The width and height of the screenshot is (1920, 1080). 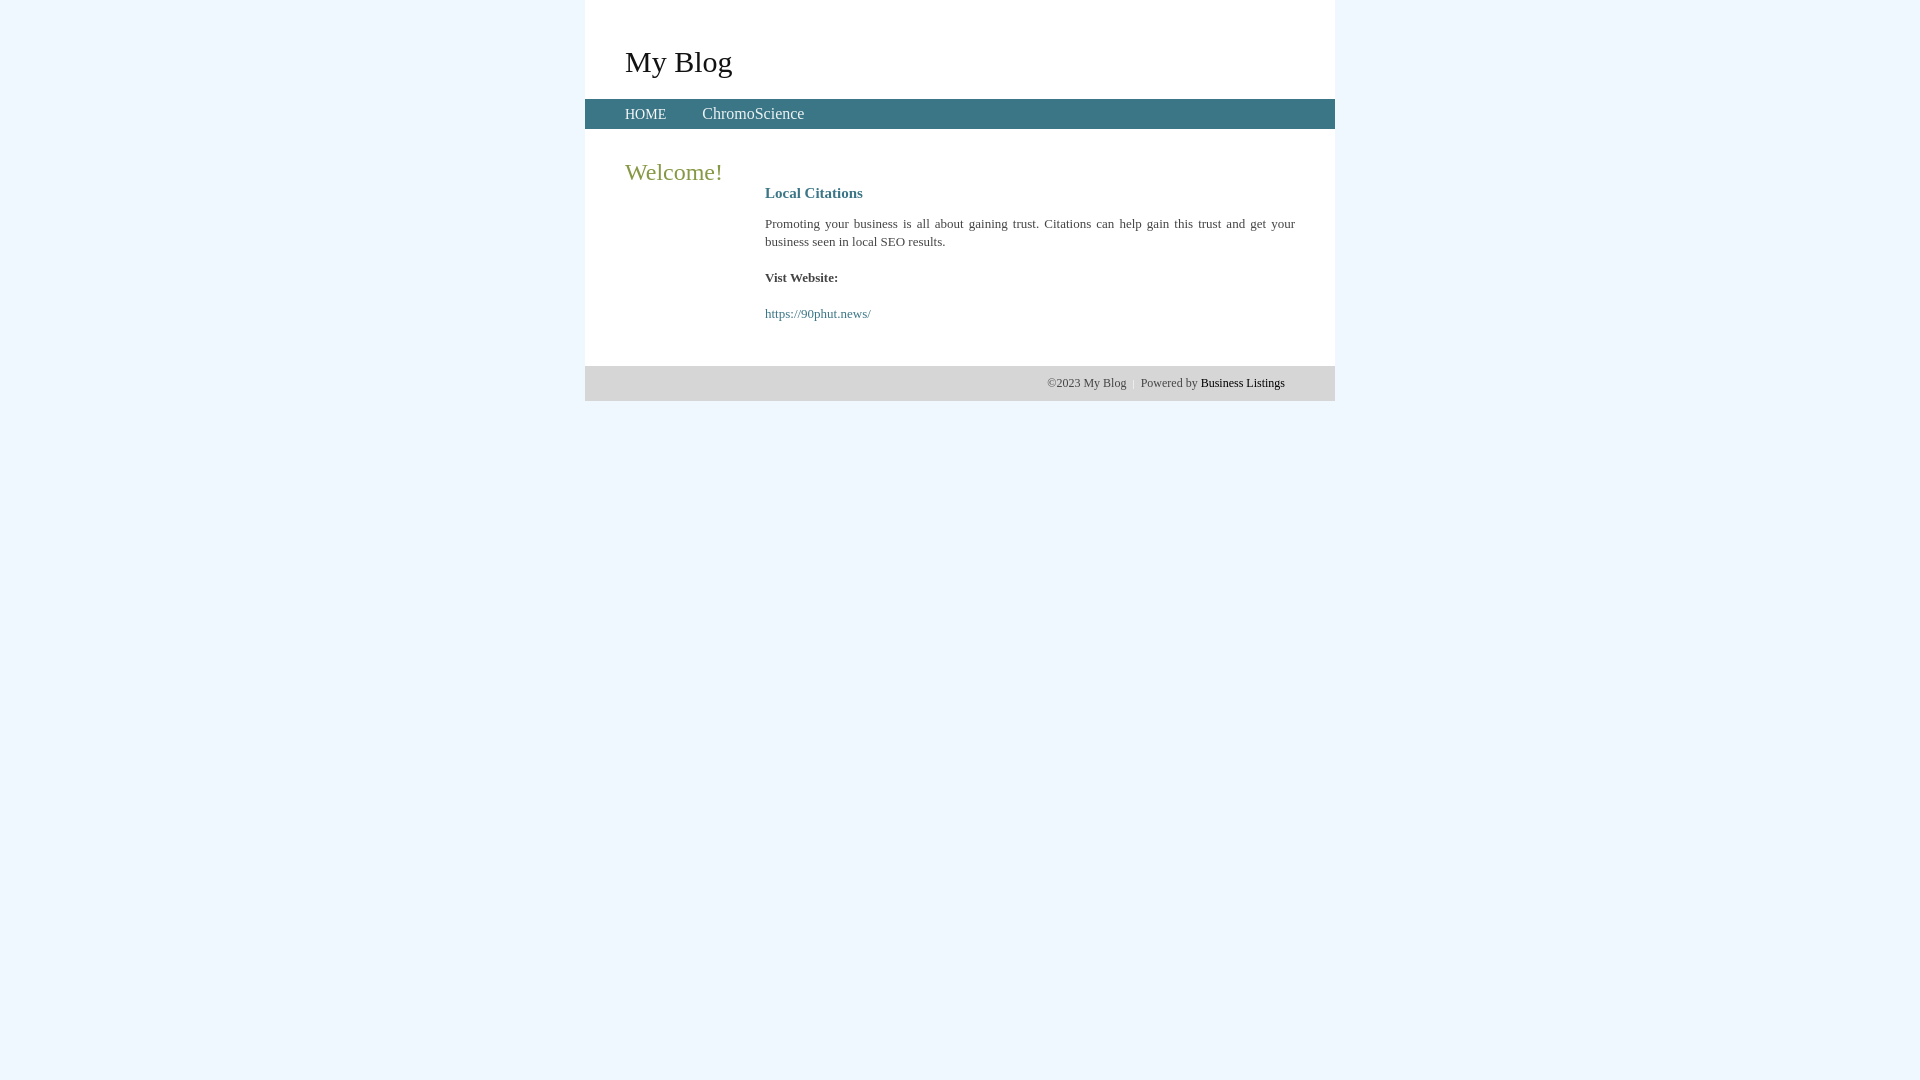 I want to click on Business Listings, so click(x=1243, y=383).